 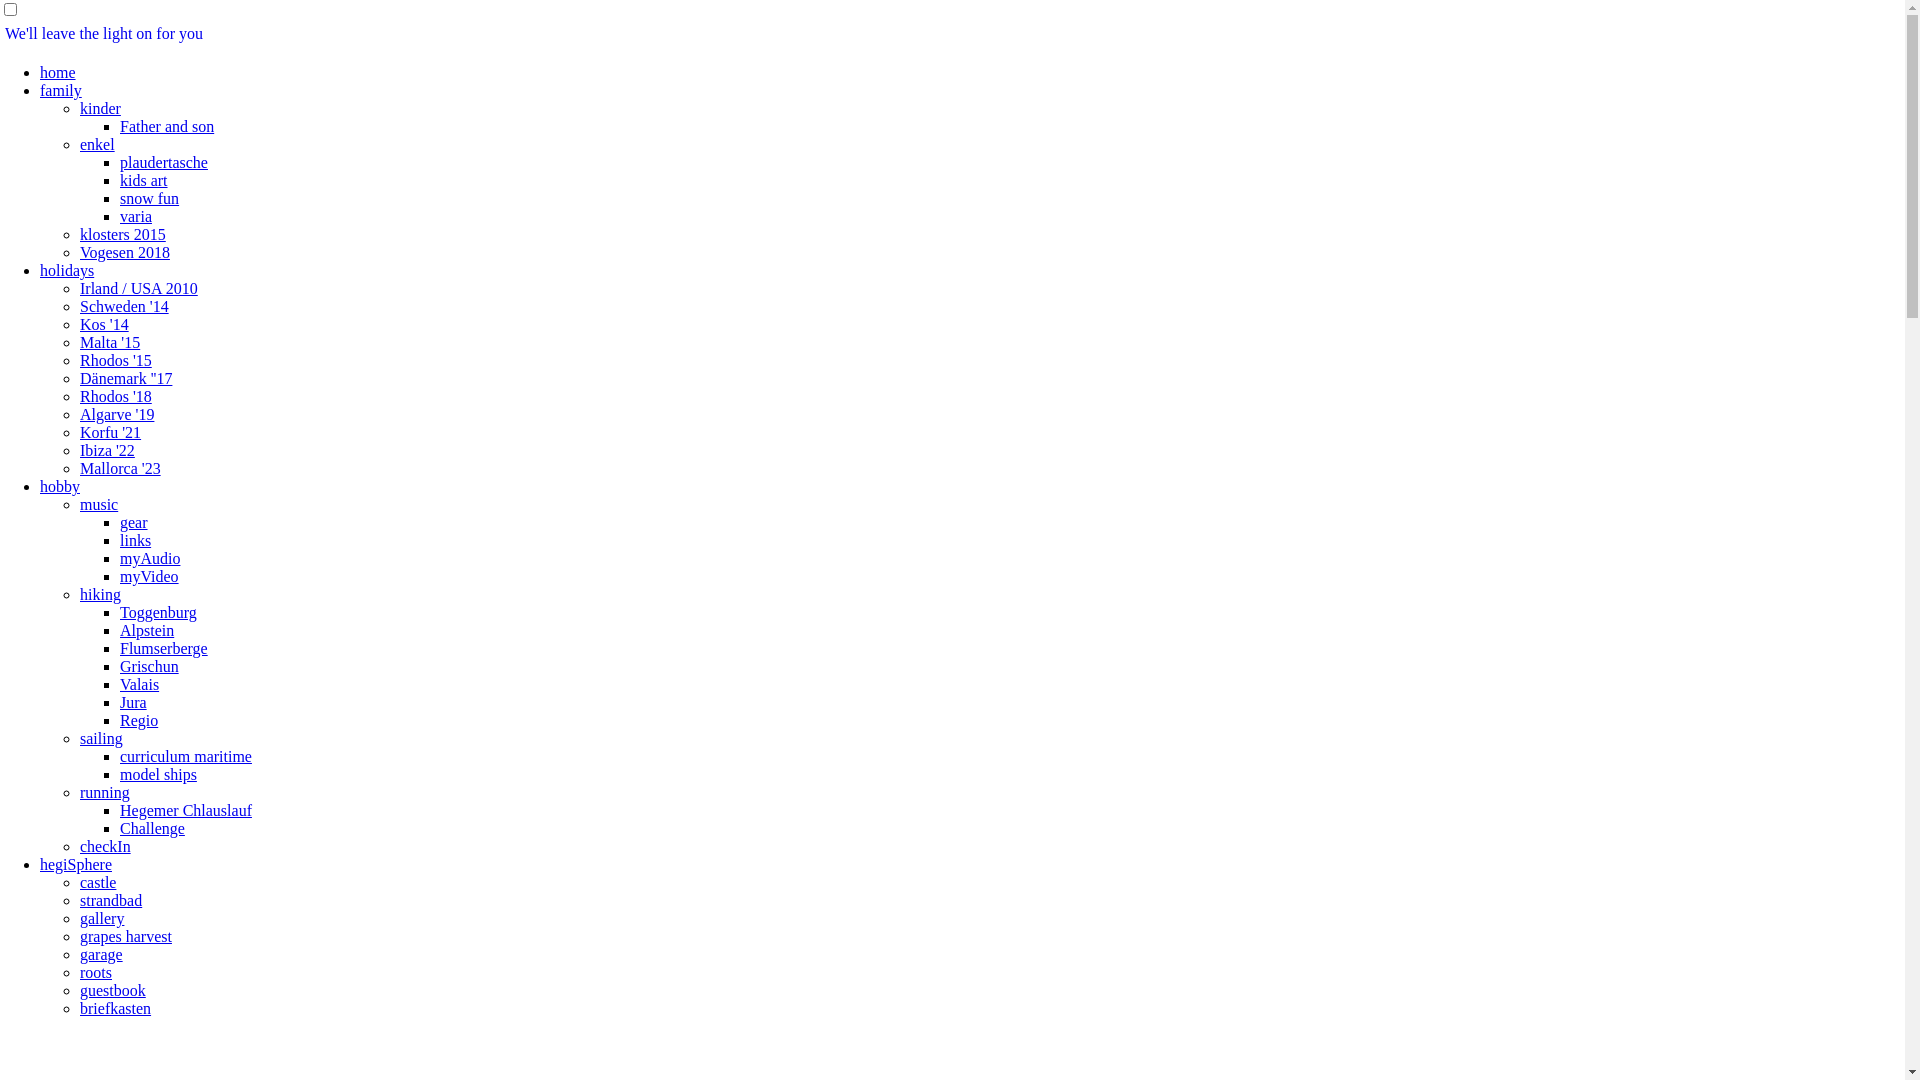 What do you see at coordinates (96, 972) in the screenshot?
I see `roots` at bounding box center [96, 972].